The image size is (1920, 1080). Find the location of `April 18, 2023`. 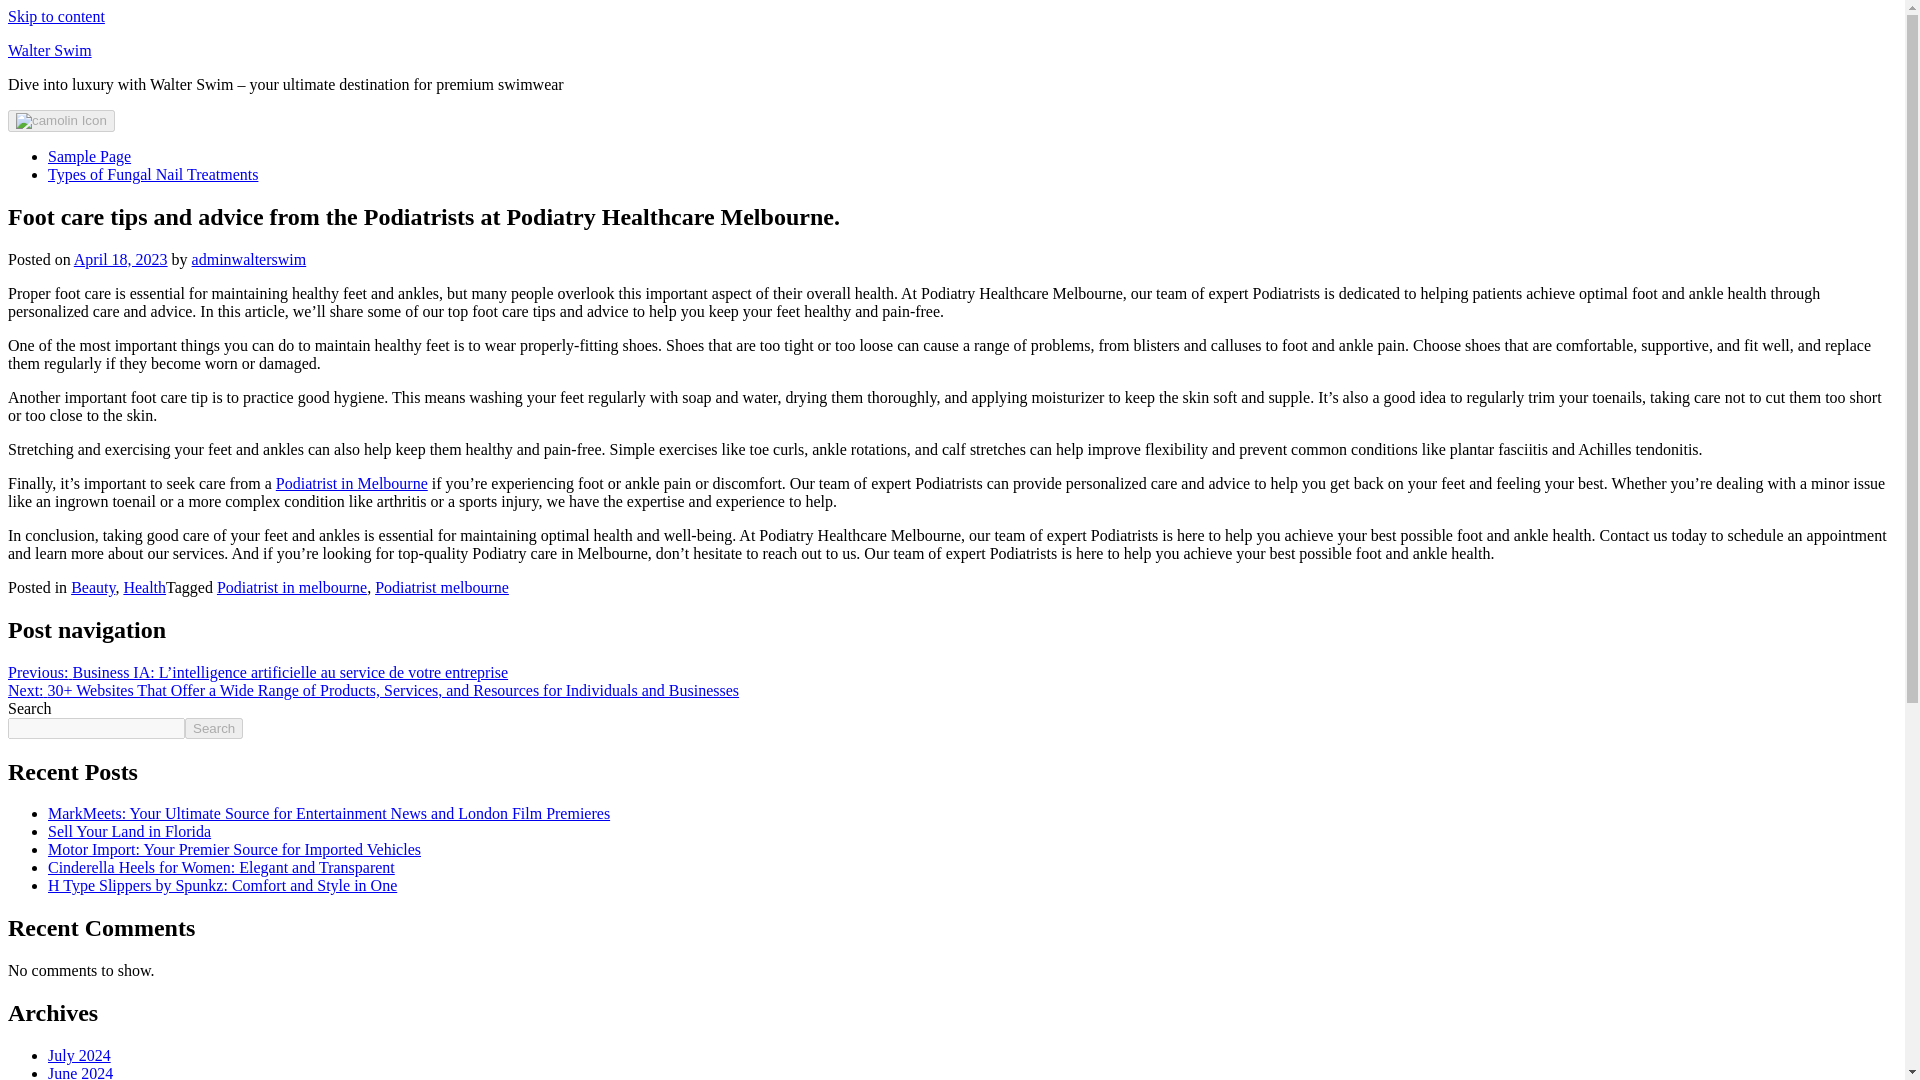

April 18, 2023 is located at coordinates (121, 258).